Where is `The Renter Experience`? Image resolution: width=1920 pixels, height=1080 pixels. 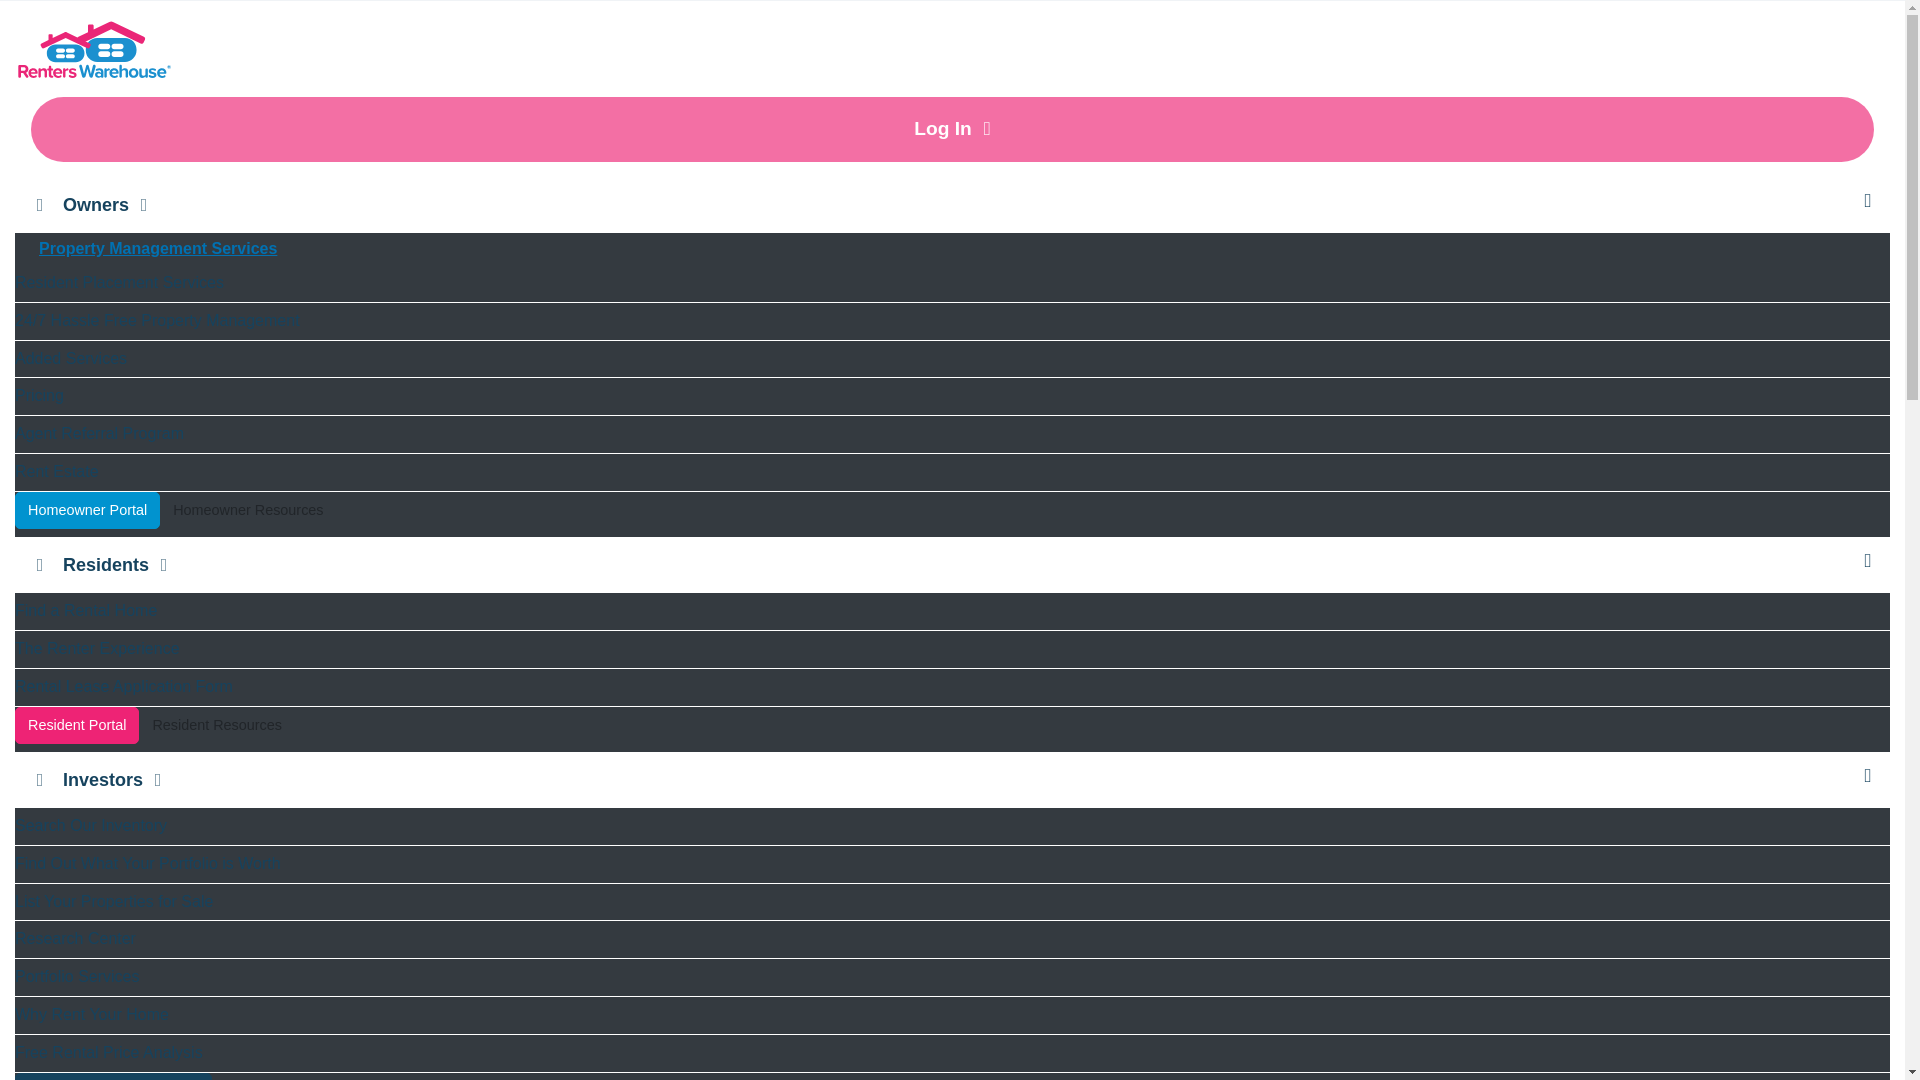 The Renter Experience is located at coordinates (952, 649).